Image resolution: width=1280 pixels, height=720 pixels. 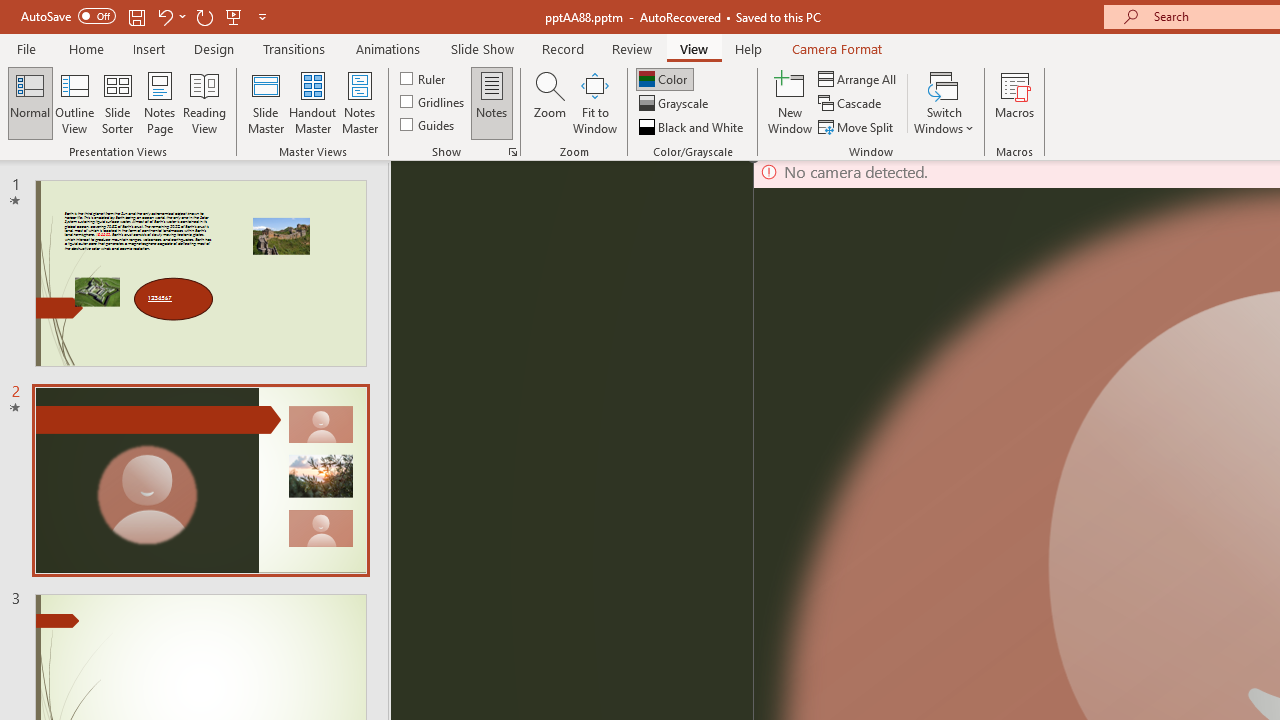 What do you see at coordinates (434, 102) in the screenshot?
I see `Gridlines` at bounding box center [434, 102].